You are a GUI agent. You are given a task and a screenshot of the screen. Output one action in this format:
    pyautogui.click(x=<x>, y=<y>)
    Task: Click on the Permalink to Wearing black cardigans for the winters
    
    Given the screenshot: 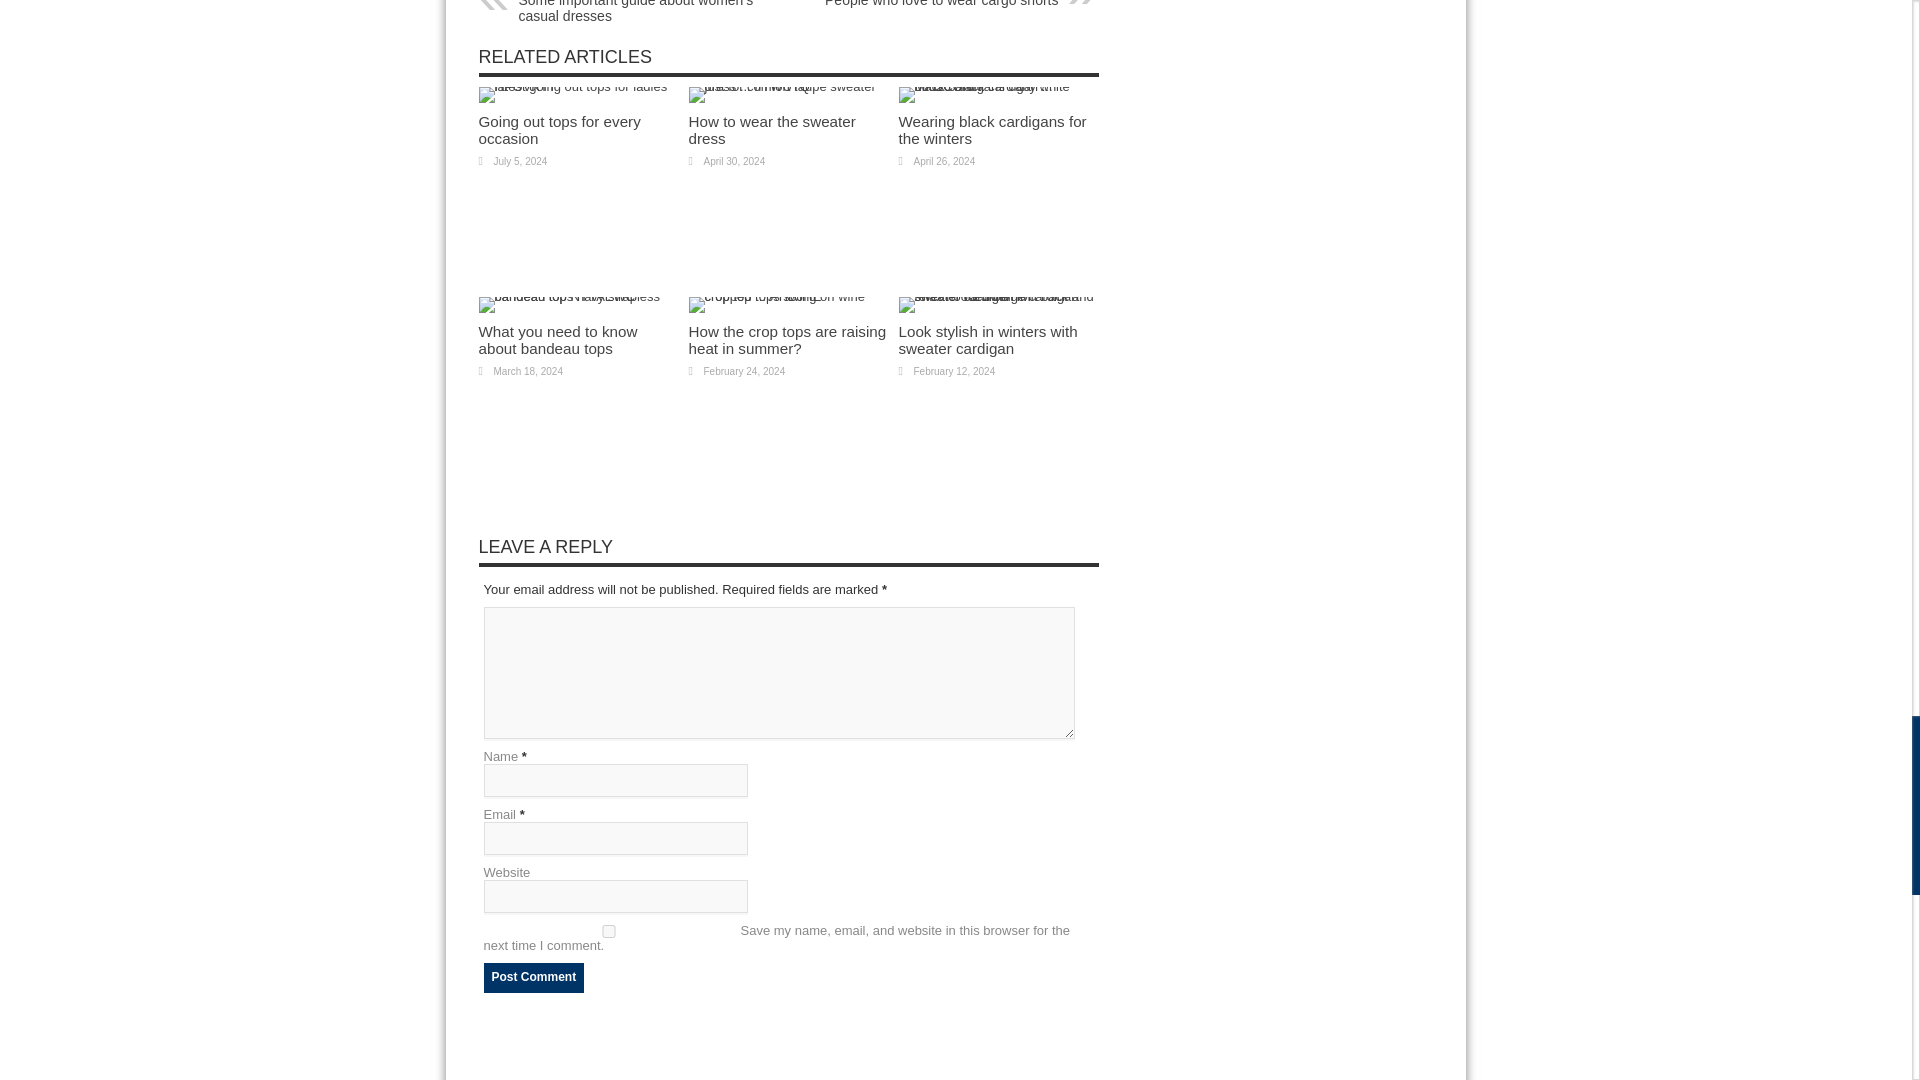 What is the action you would take?
    pyautogui.click(x=992, y=130)
    